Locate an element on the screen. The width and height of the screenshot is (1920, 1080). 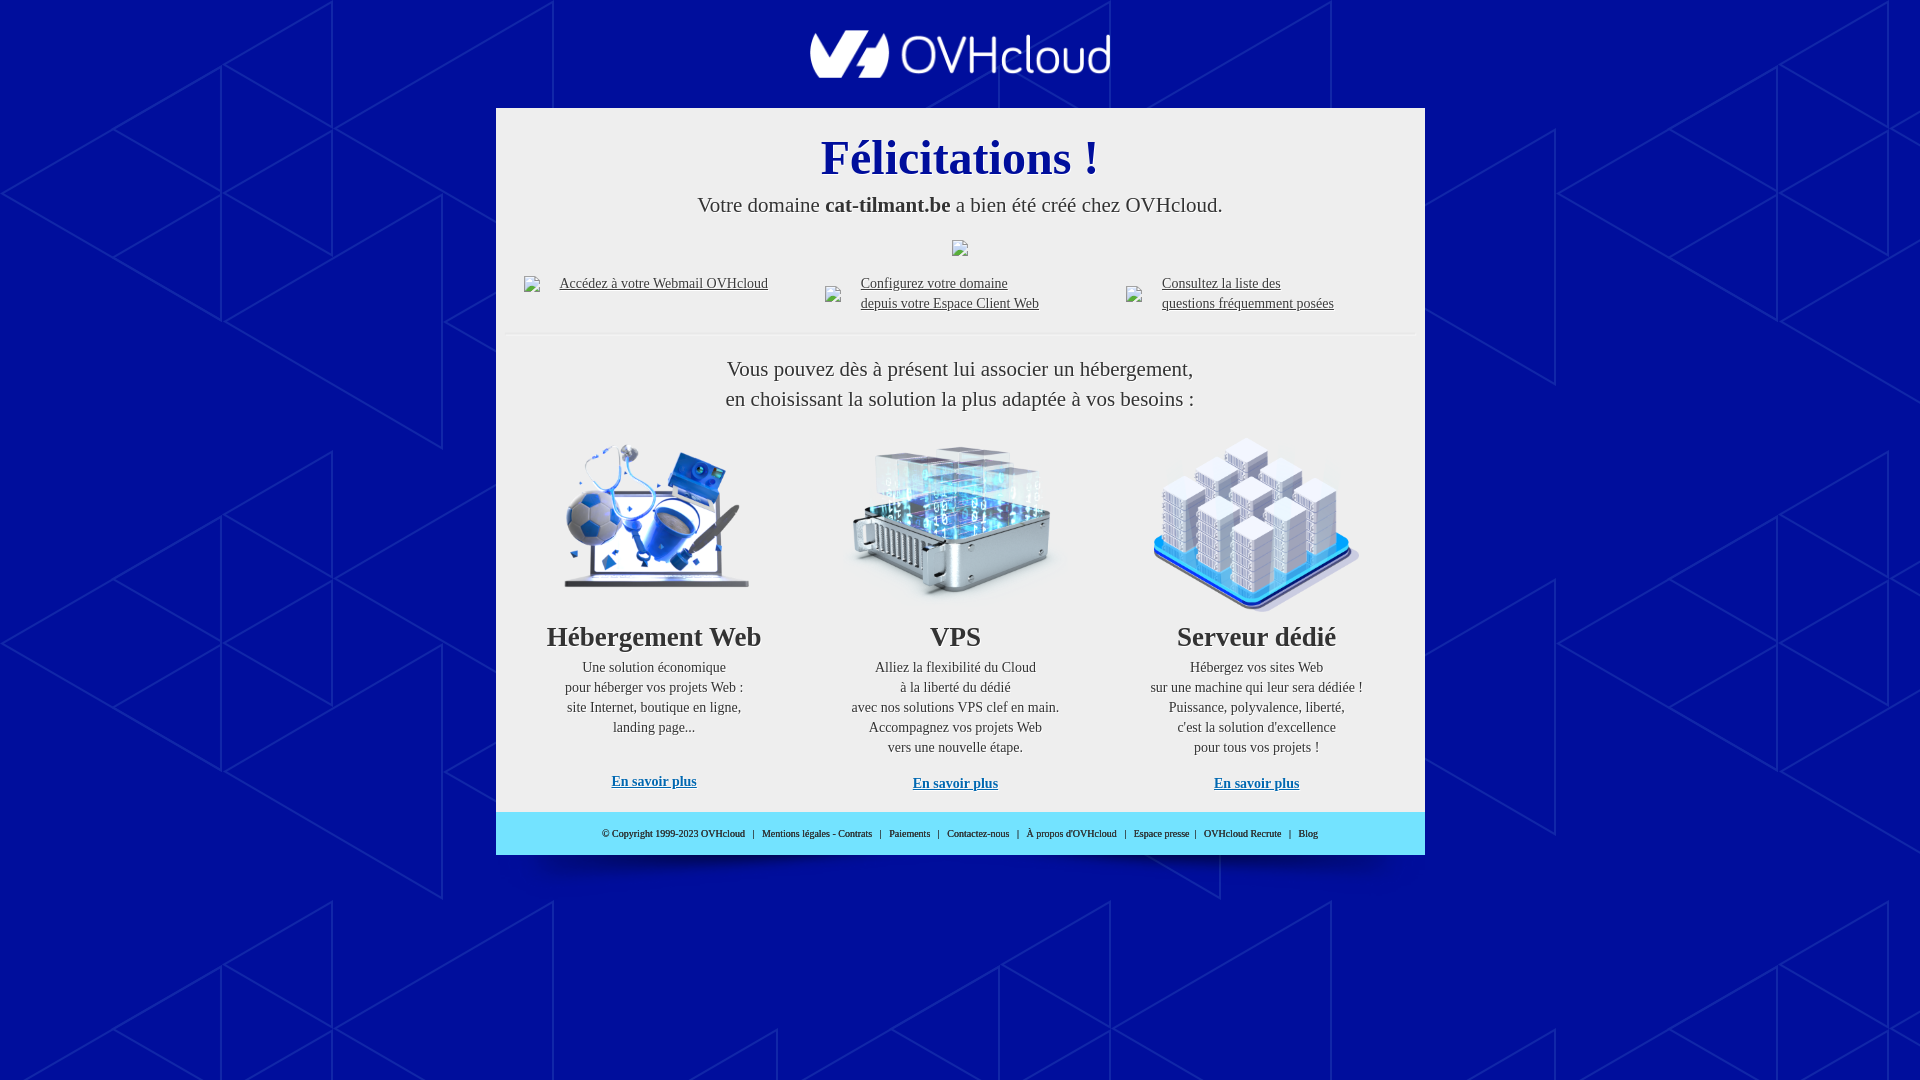
Paiements is located at coordinates (910, 834).